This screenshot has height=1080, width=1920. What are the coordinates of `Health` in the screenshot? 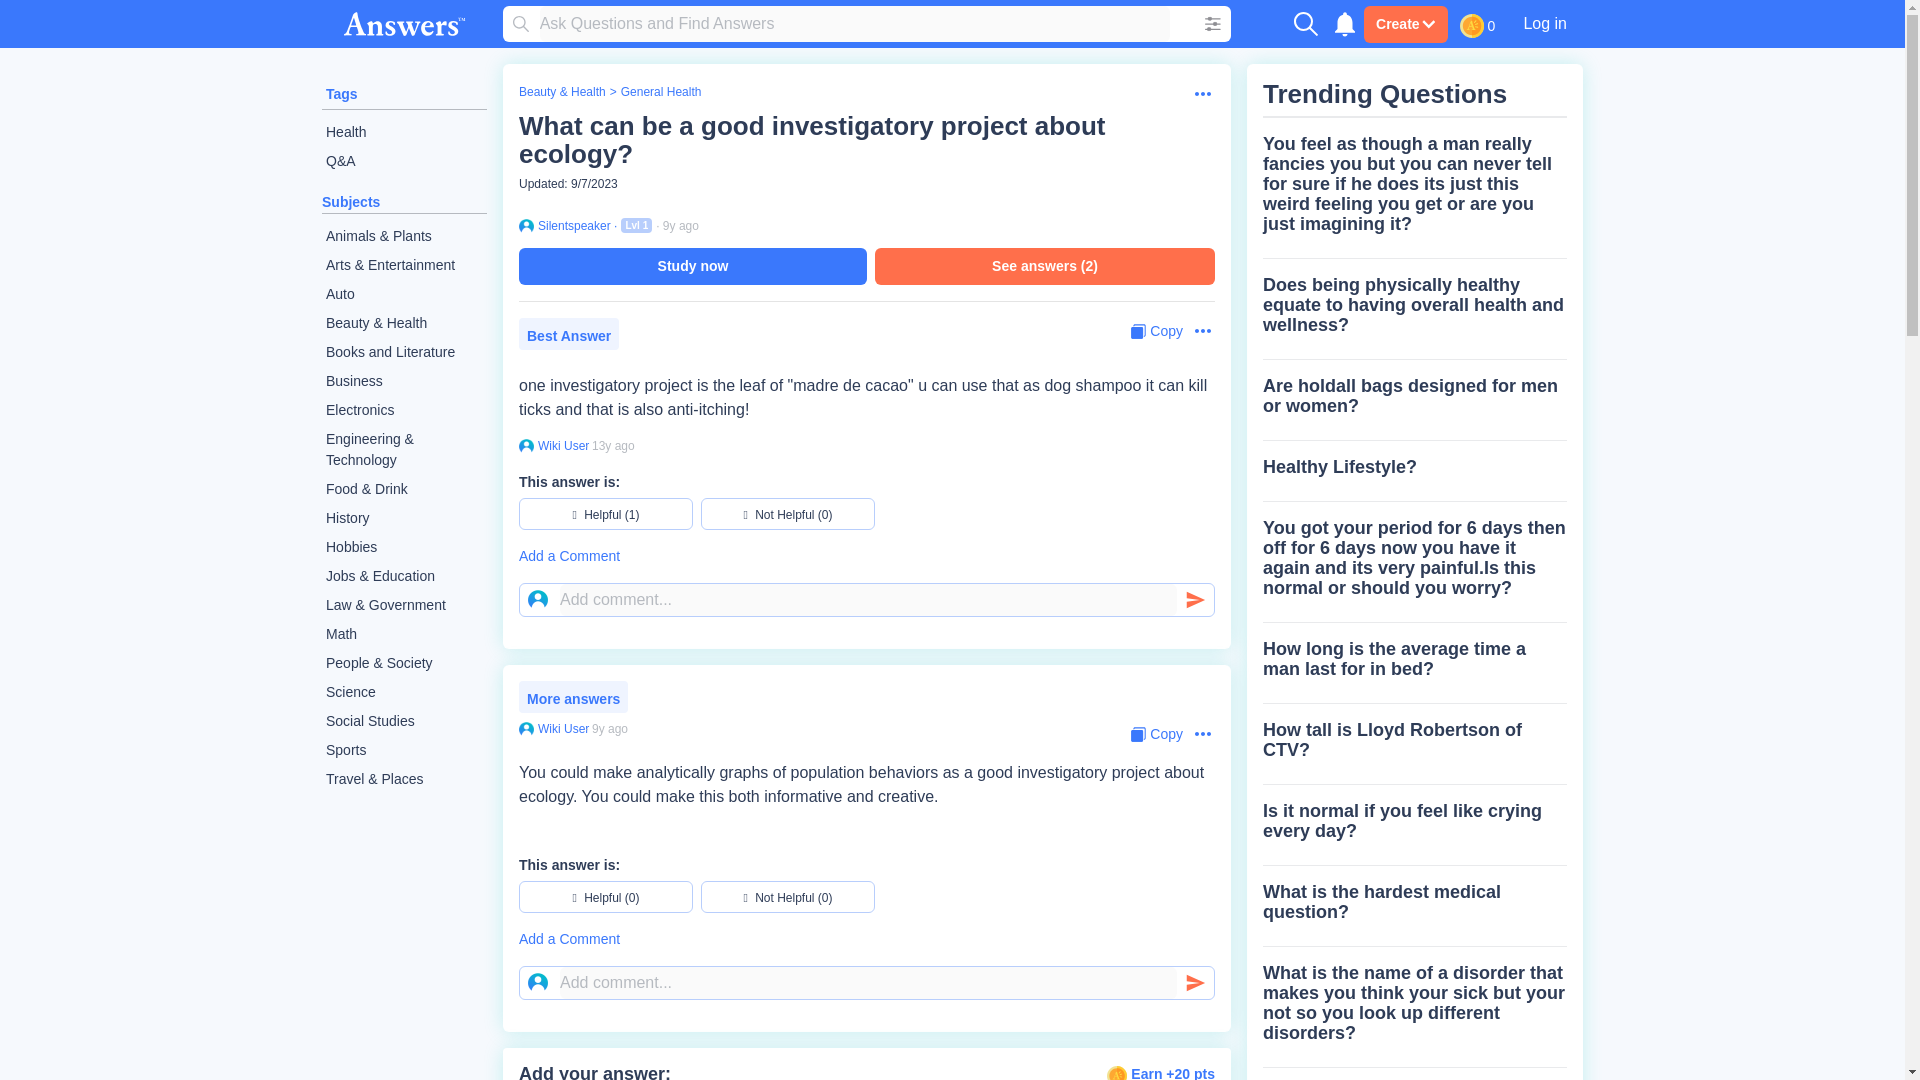 It's located at (404, 132).